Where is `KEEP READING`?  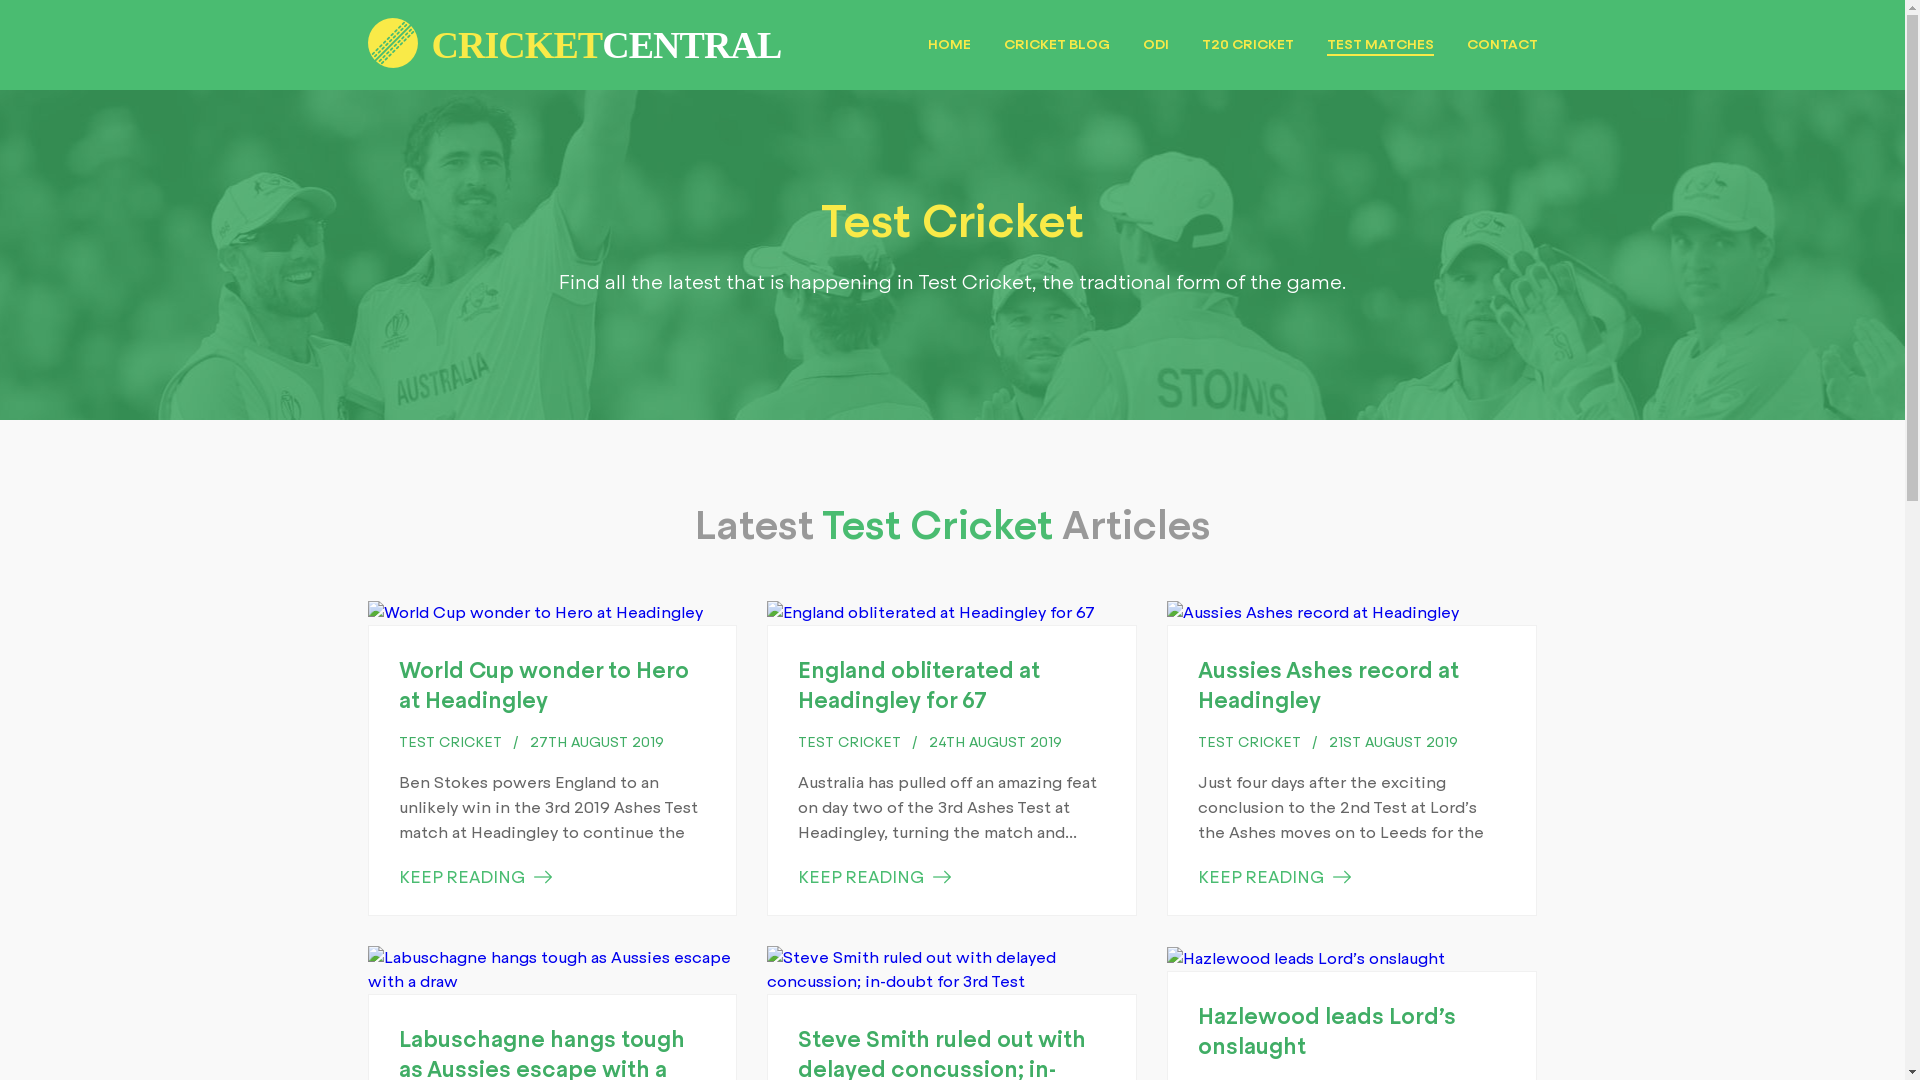 KEEP READING is located at coordinates (1274, 878).